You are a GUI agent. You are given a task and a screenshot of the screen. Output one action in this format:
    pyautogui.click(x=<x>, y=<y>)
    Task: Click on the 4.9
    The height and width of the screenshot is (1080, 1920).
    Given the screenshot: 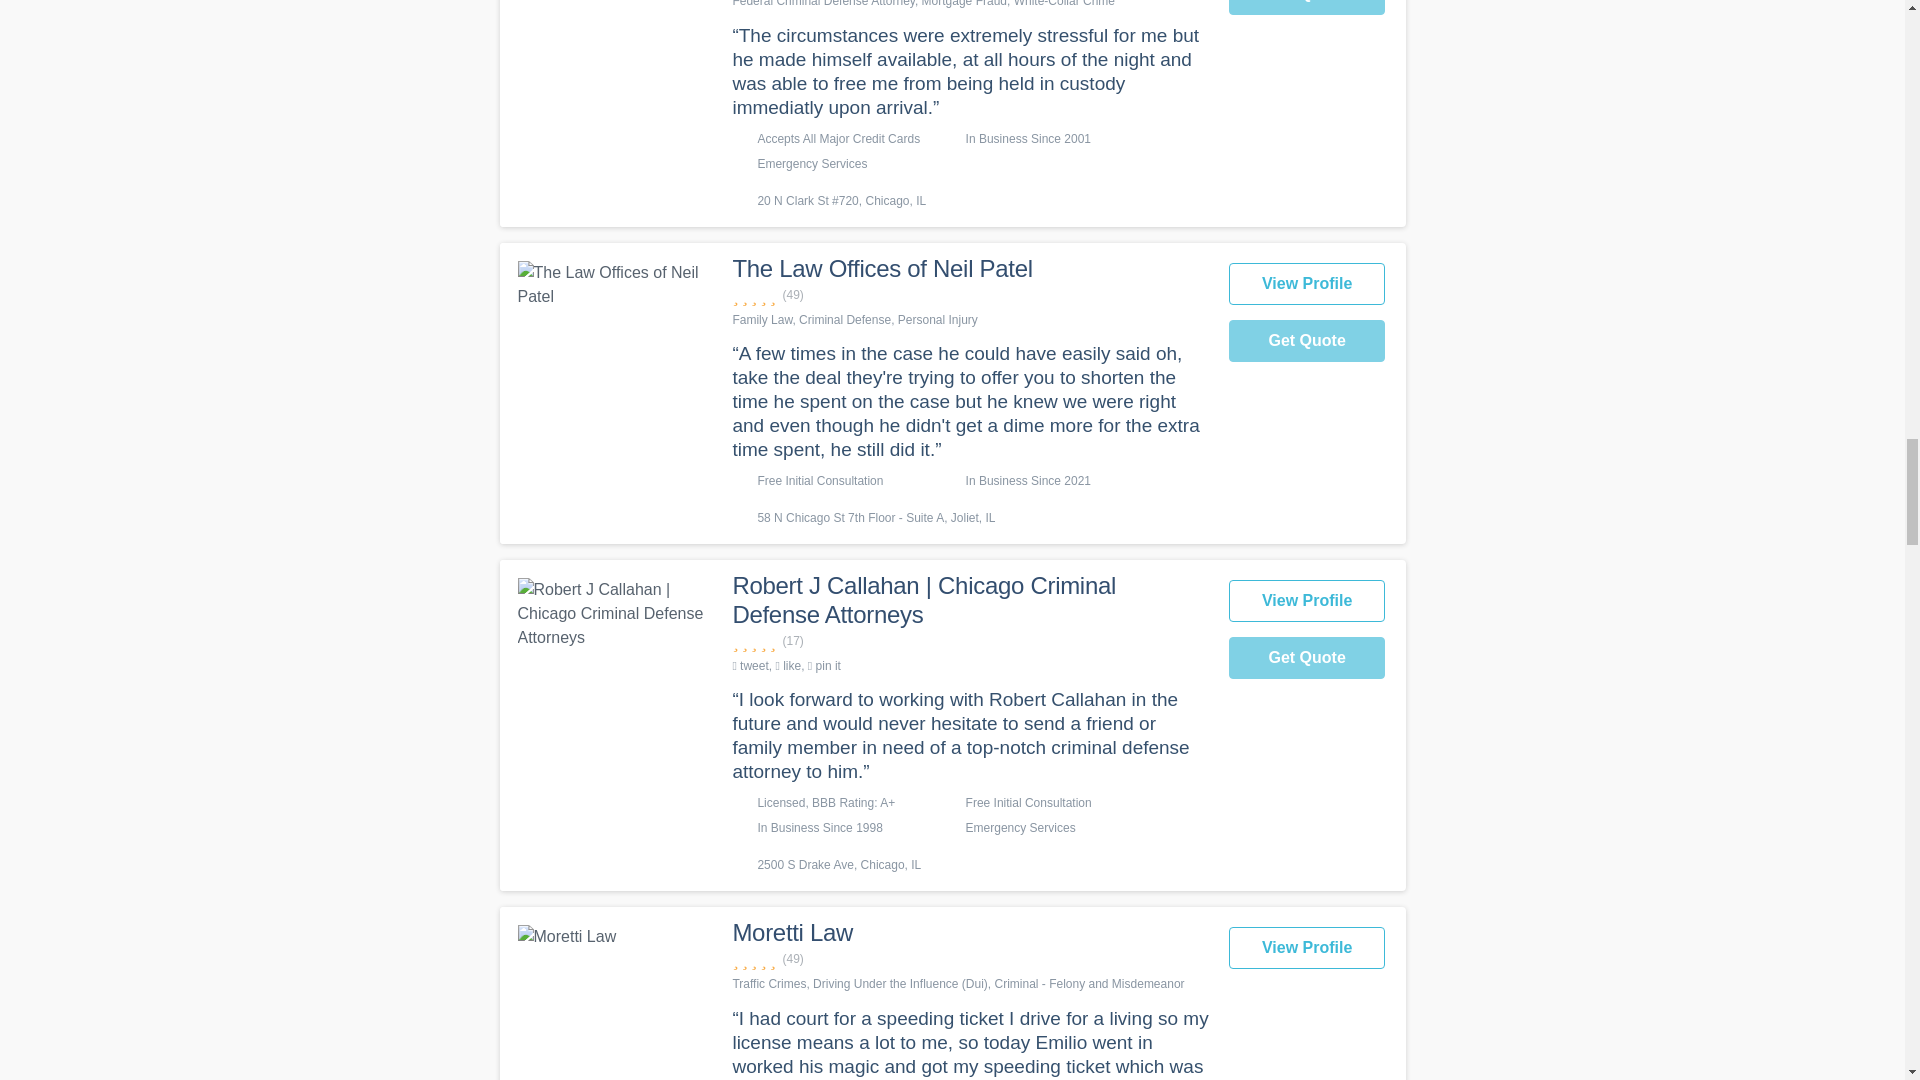 What is the action you would take?
    pyautogui.click(x=969, y=959)
    